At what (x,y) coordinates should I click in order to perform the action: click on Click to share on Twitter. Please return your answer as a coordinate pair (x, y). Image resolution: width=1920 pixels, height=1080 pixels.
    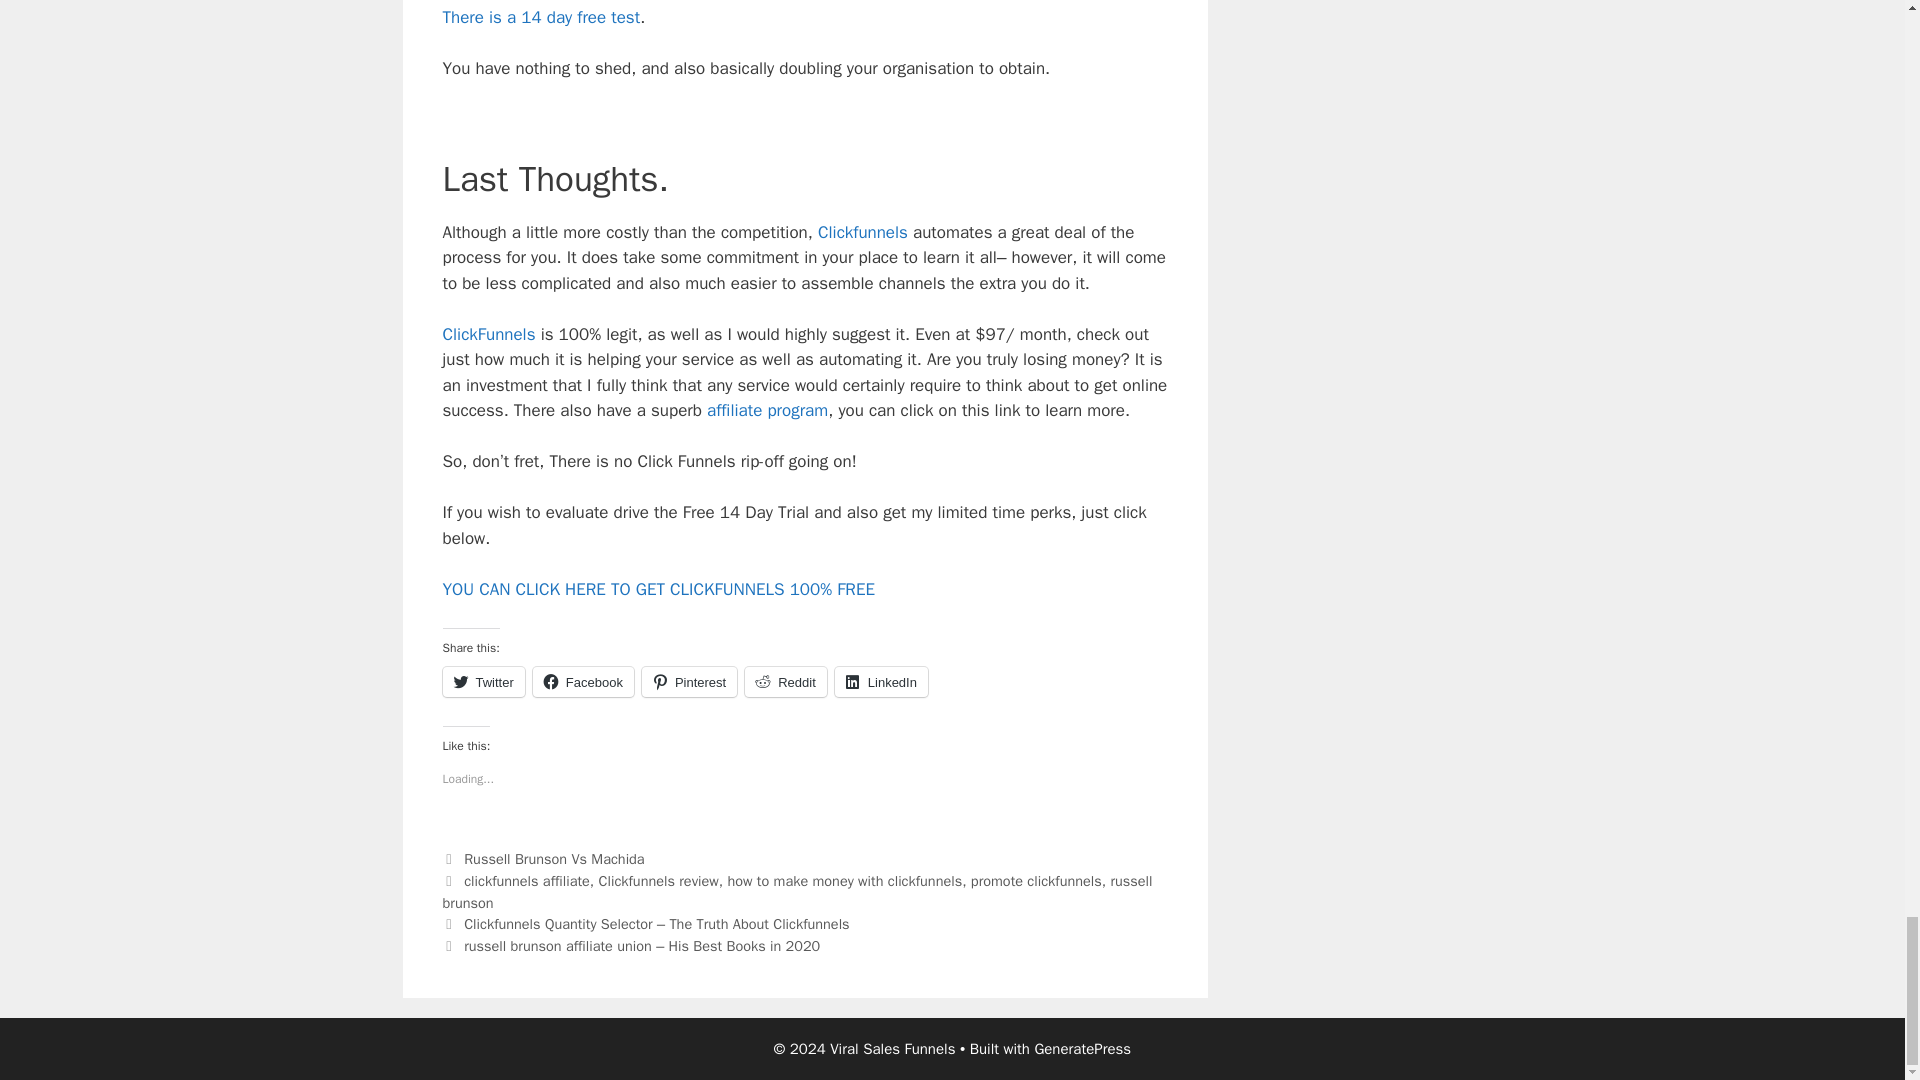
    Looking at the image, I should click on (482, 682).